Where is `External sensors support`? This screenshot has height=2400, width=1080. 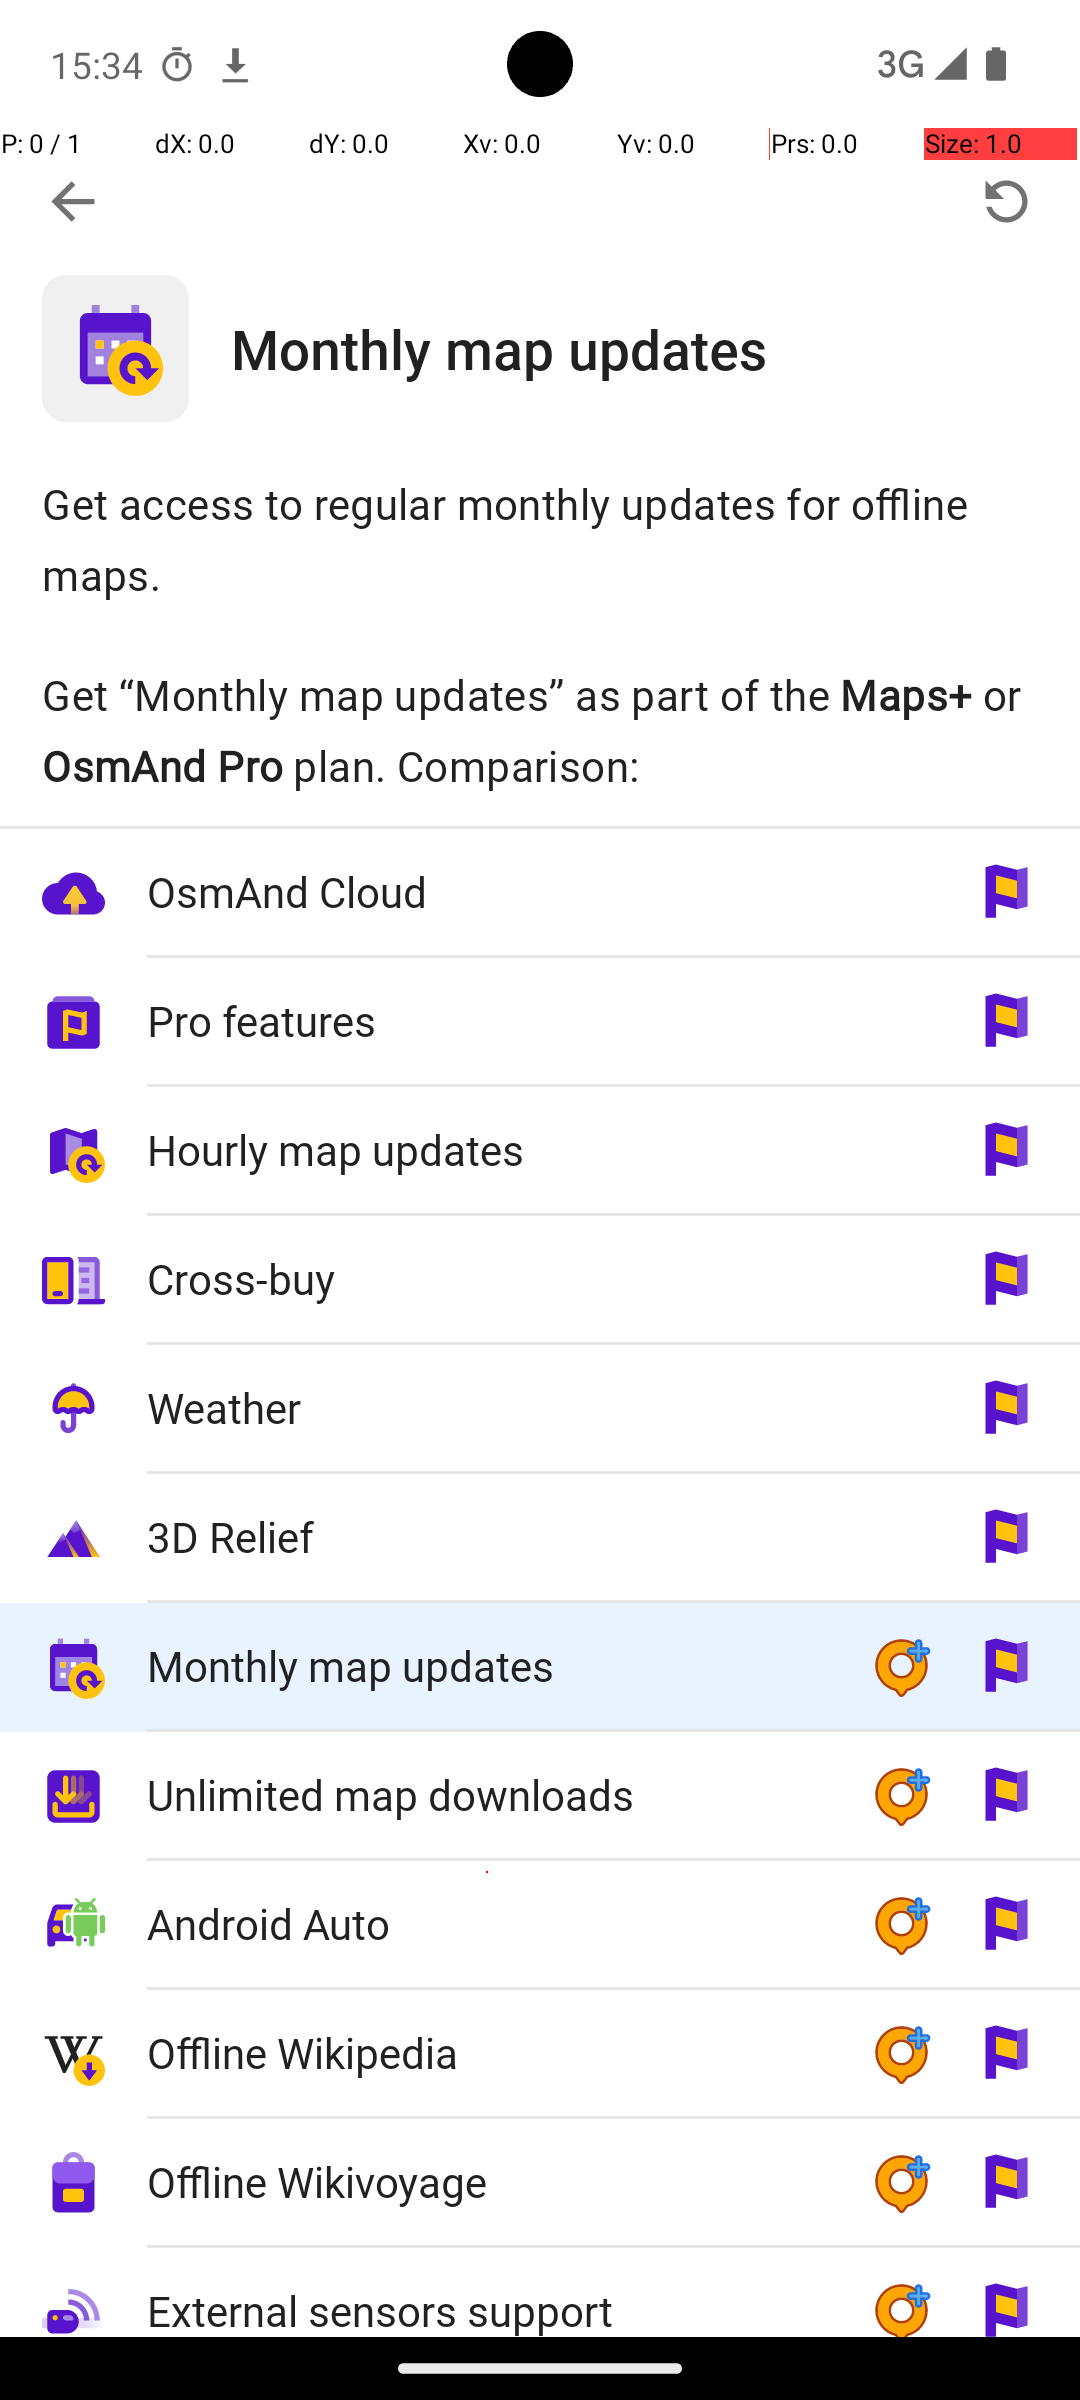
External sensors support is located at coordinates (488, 2294).